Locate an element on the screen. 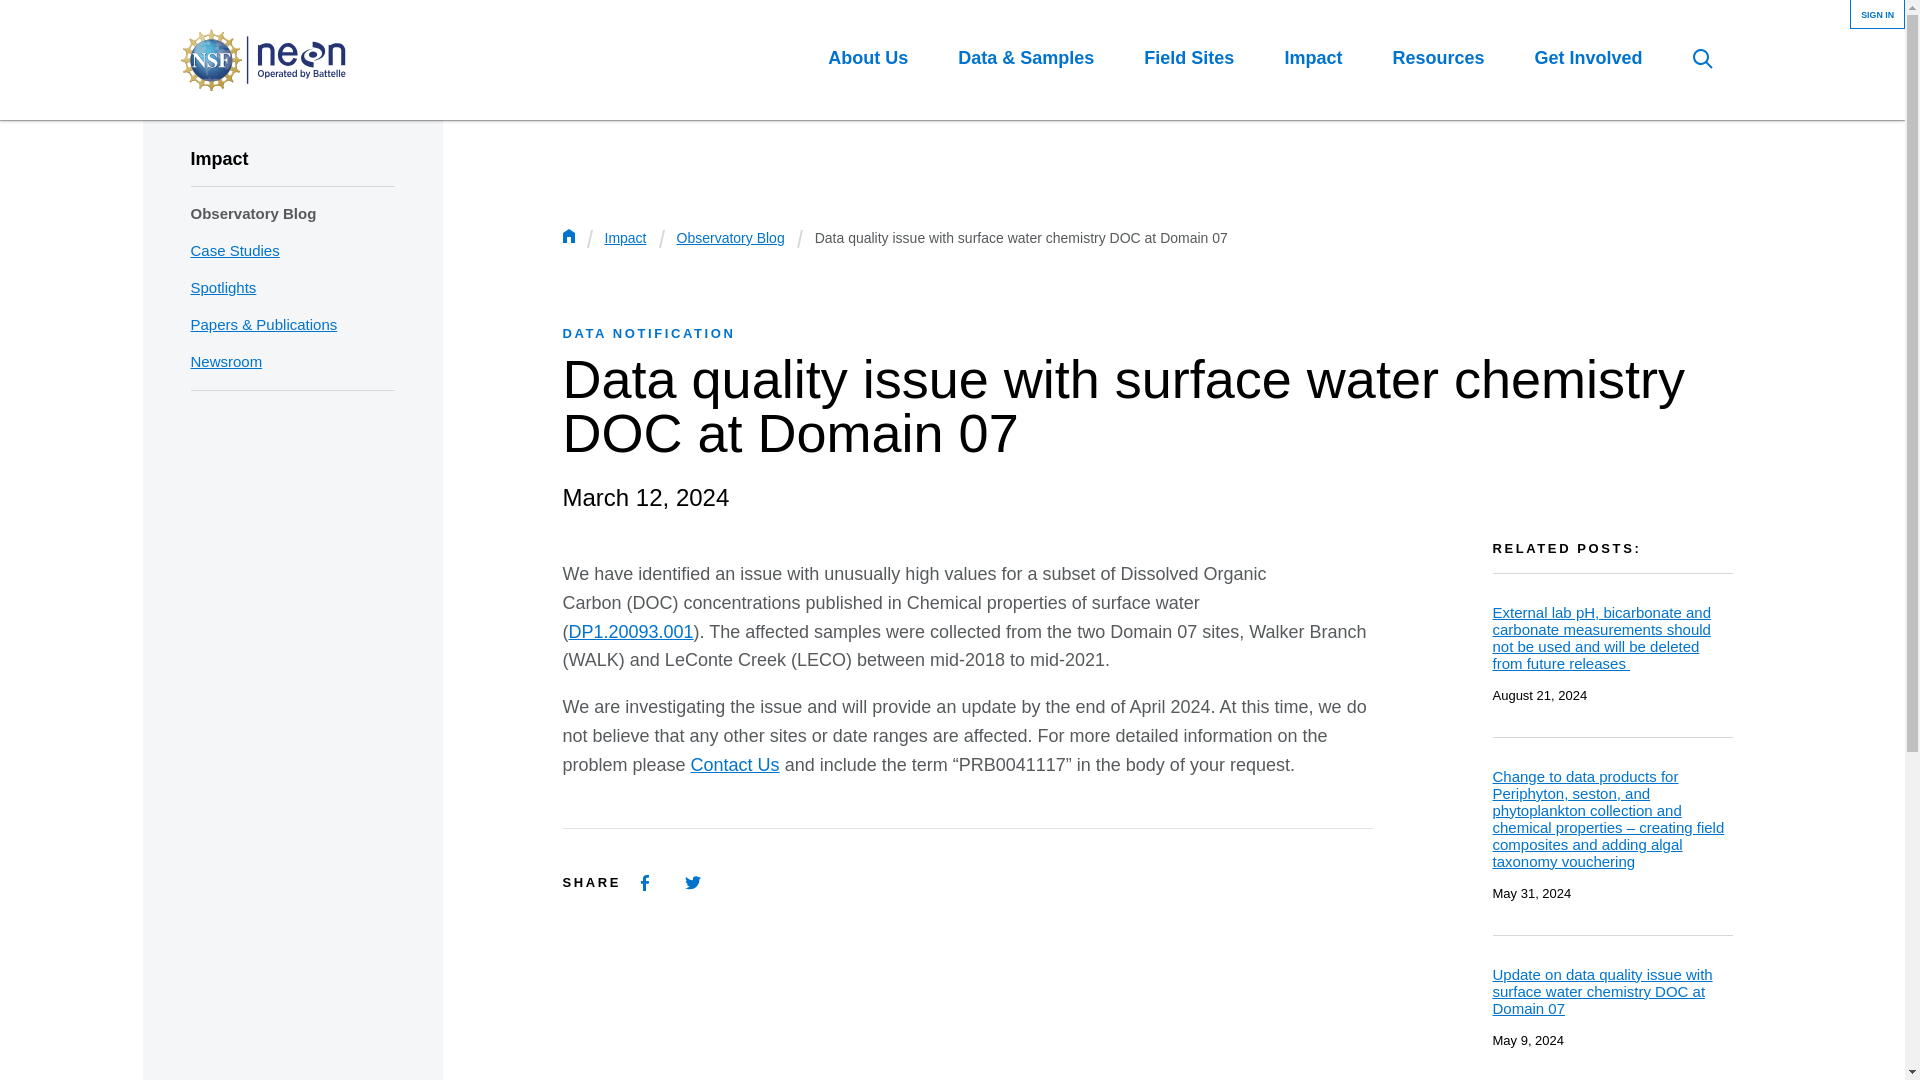 The width and height of the screenshot is (1920, 1080). Impact is located at coordinates (218, 158).